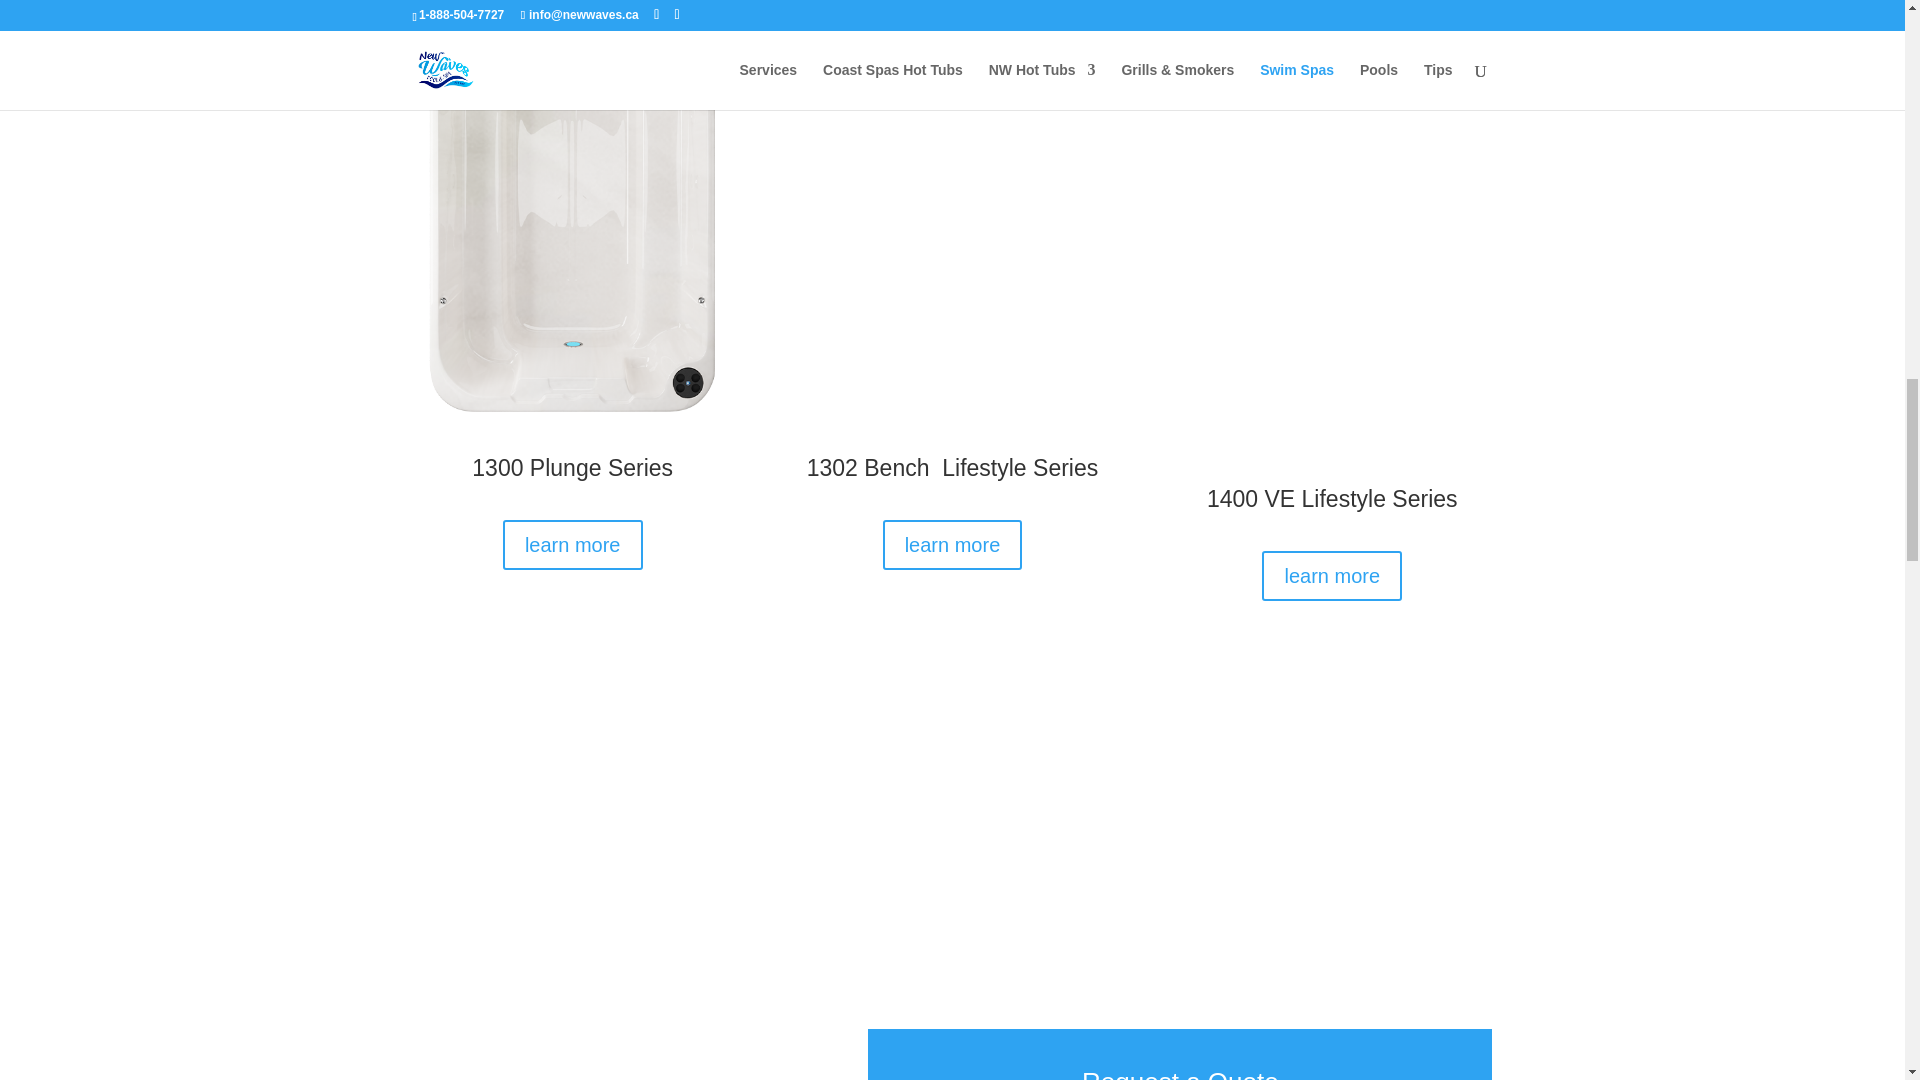 Image resolution: width=1920 pixels, height=1080 pixels. What do you see at coordinates (610, 888) in the screenshot?
I see `Coast Spas 1600 Swim Spa Review` at bounding box center [610, 888].